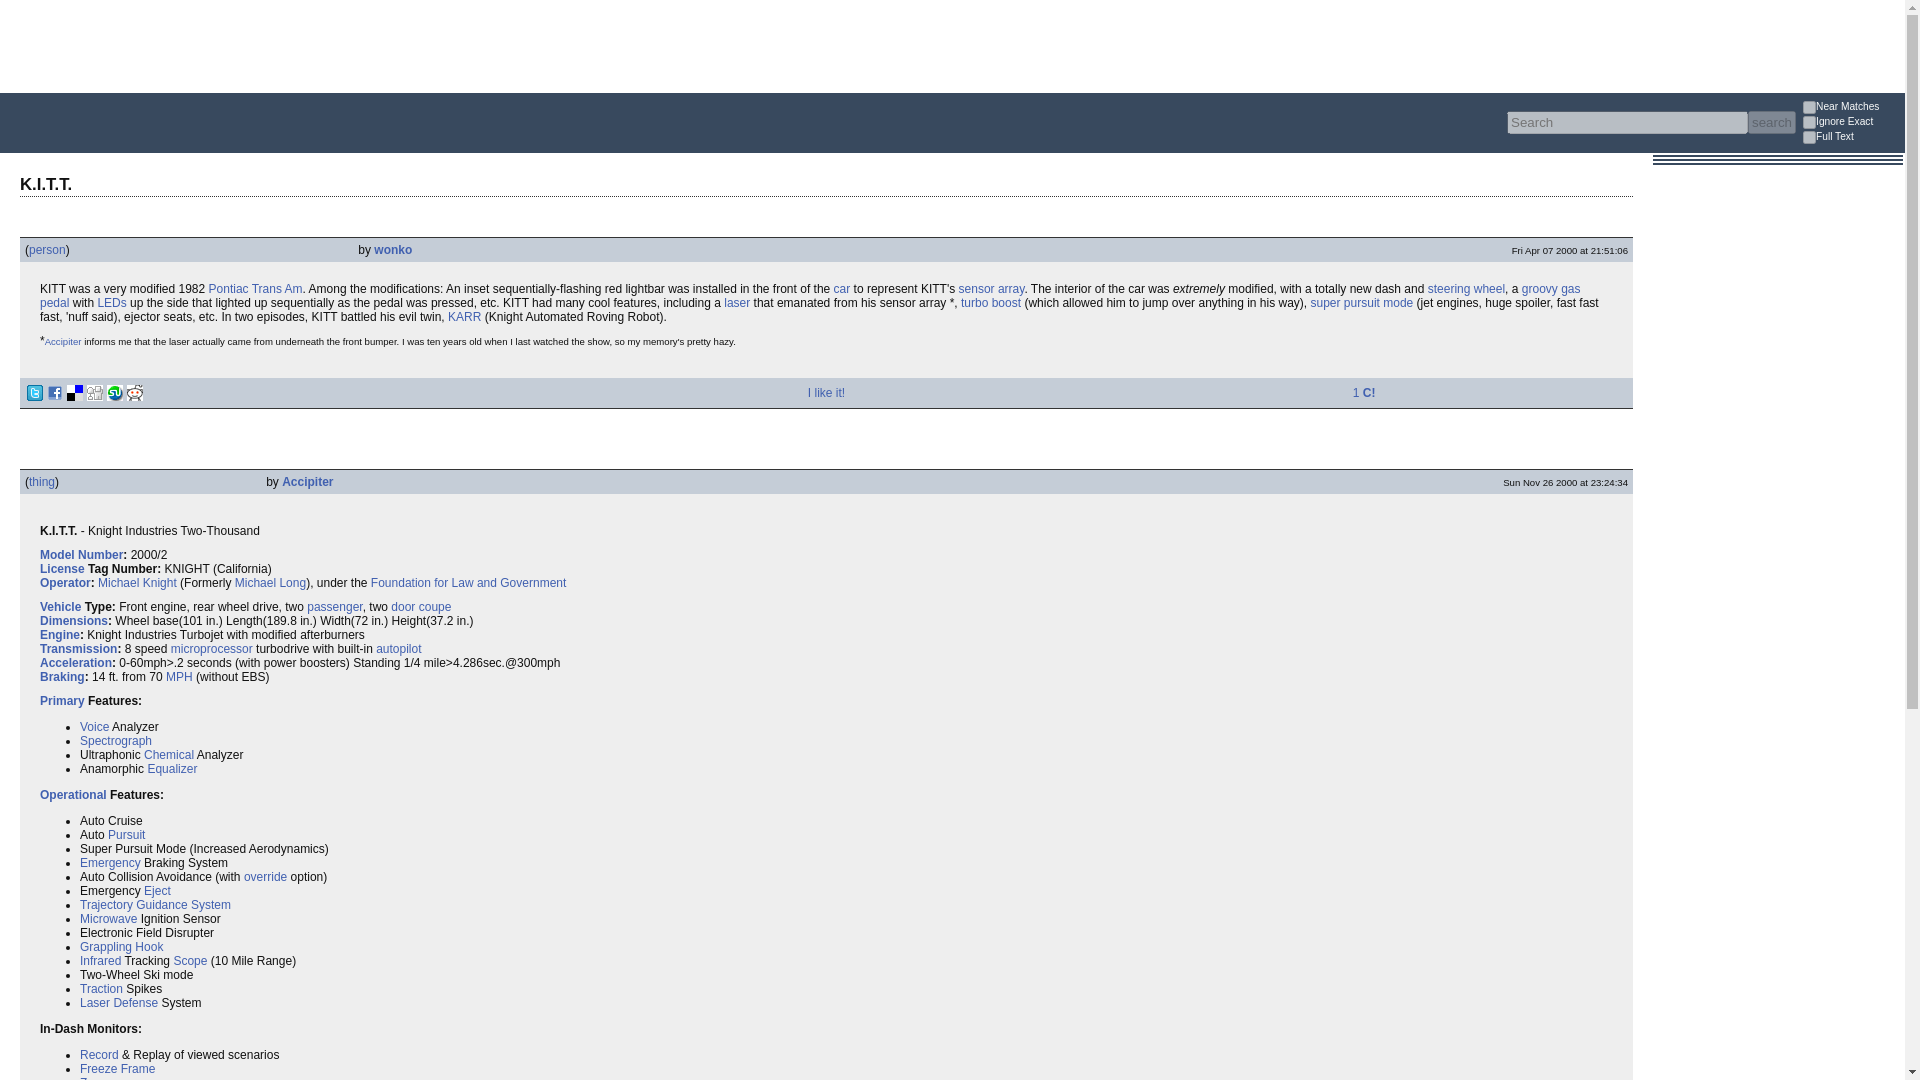  What do you see at coordinates (1362, 302) in the screenshot?
I see `super pursuit mode` at bounding box center [1362, 302].